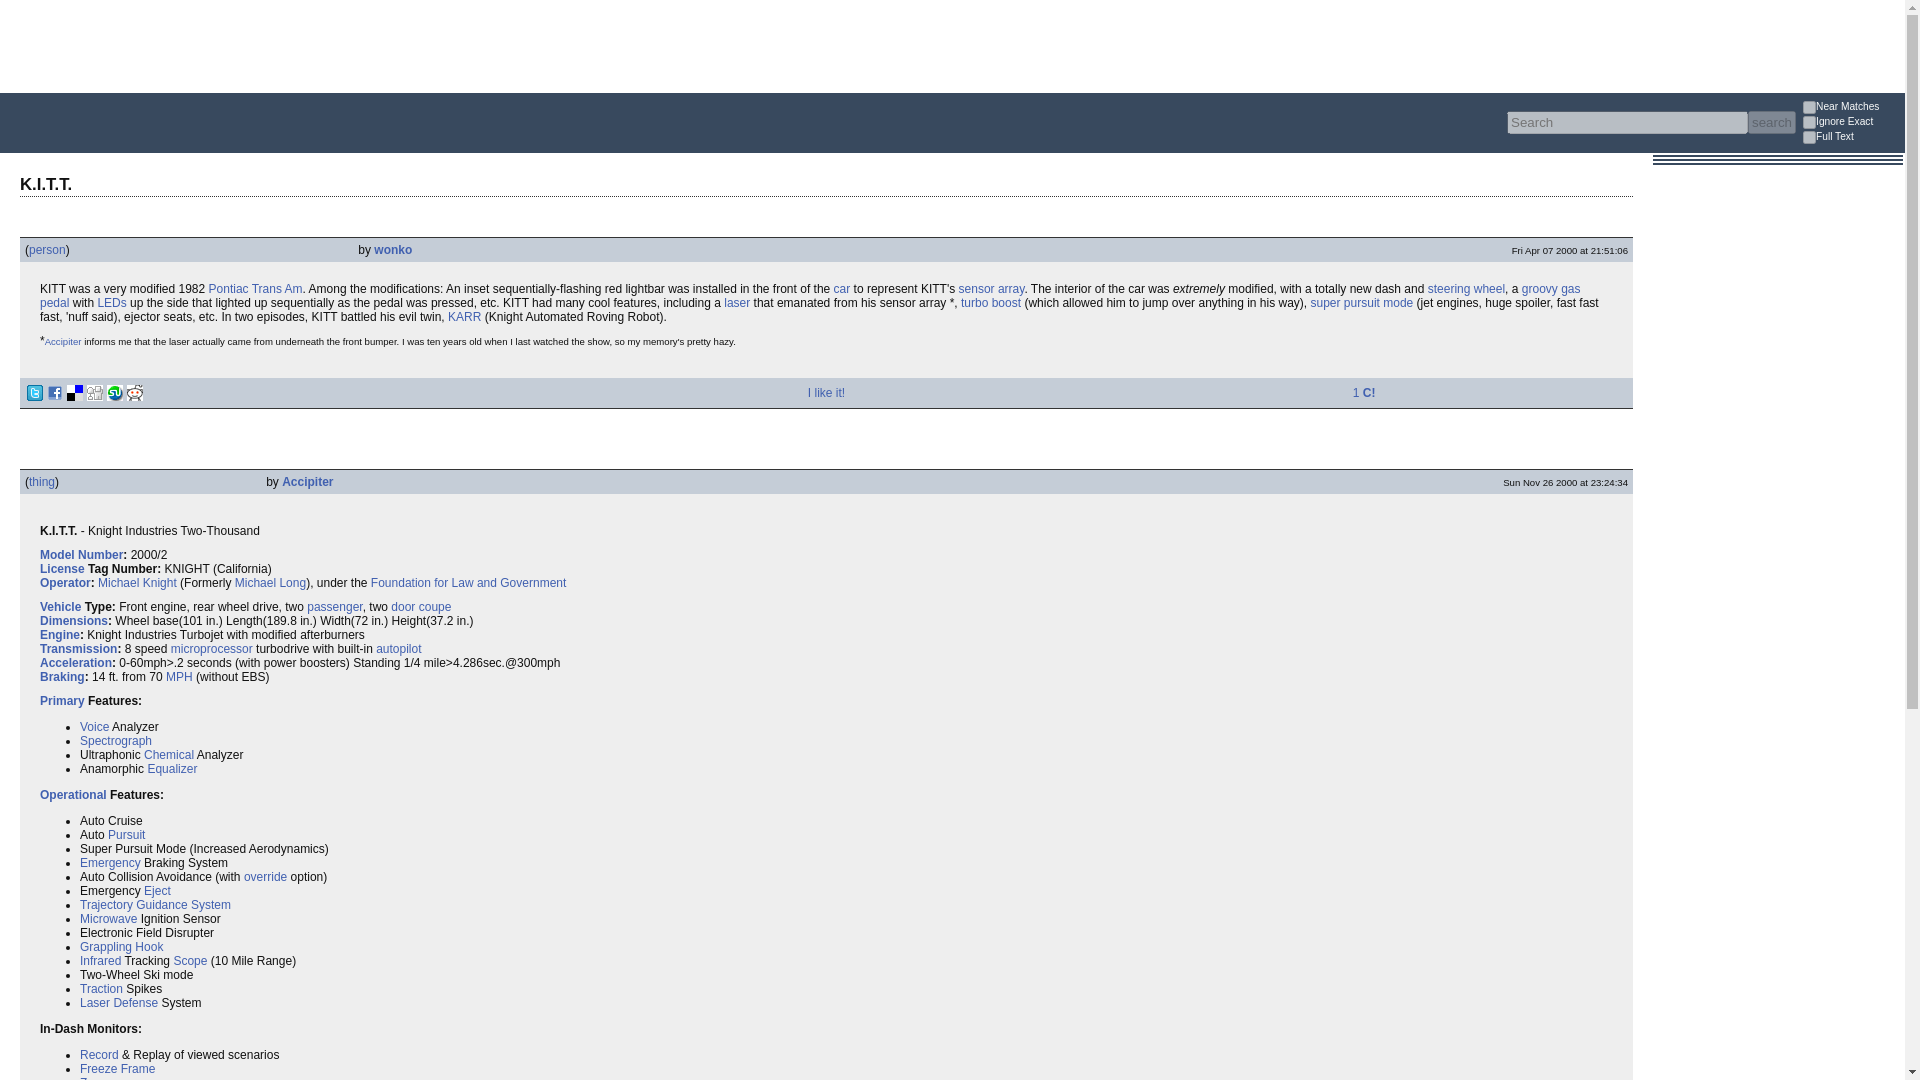  What do you see at coordinates (1362, 302) in the screenshot?
I see `super pursuit mode` at bounding box center [1362, 302].